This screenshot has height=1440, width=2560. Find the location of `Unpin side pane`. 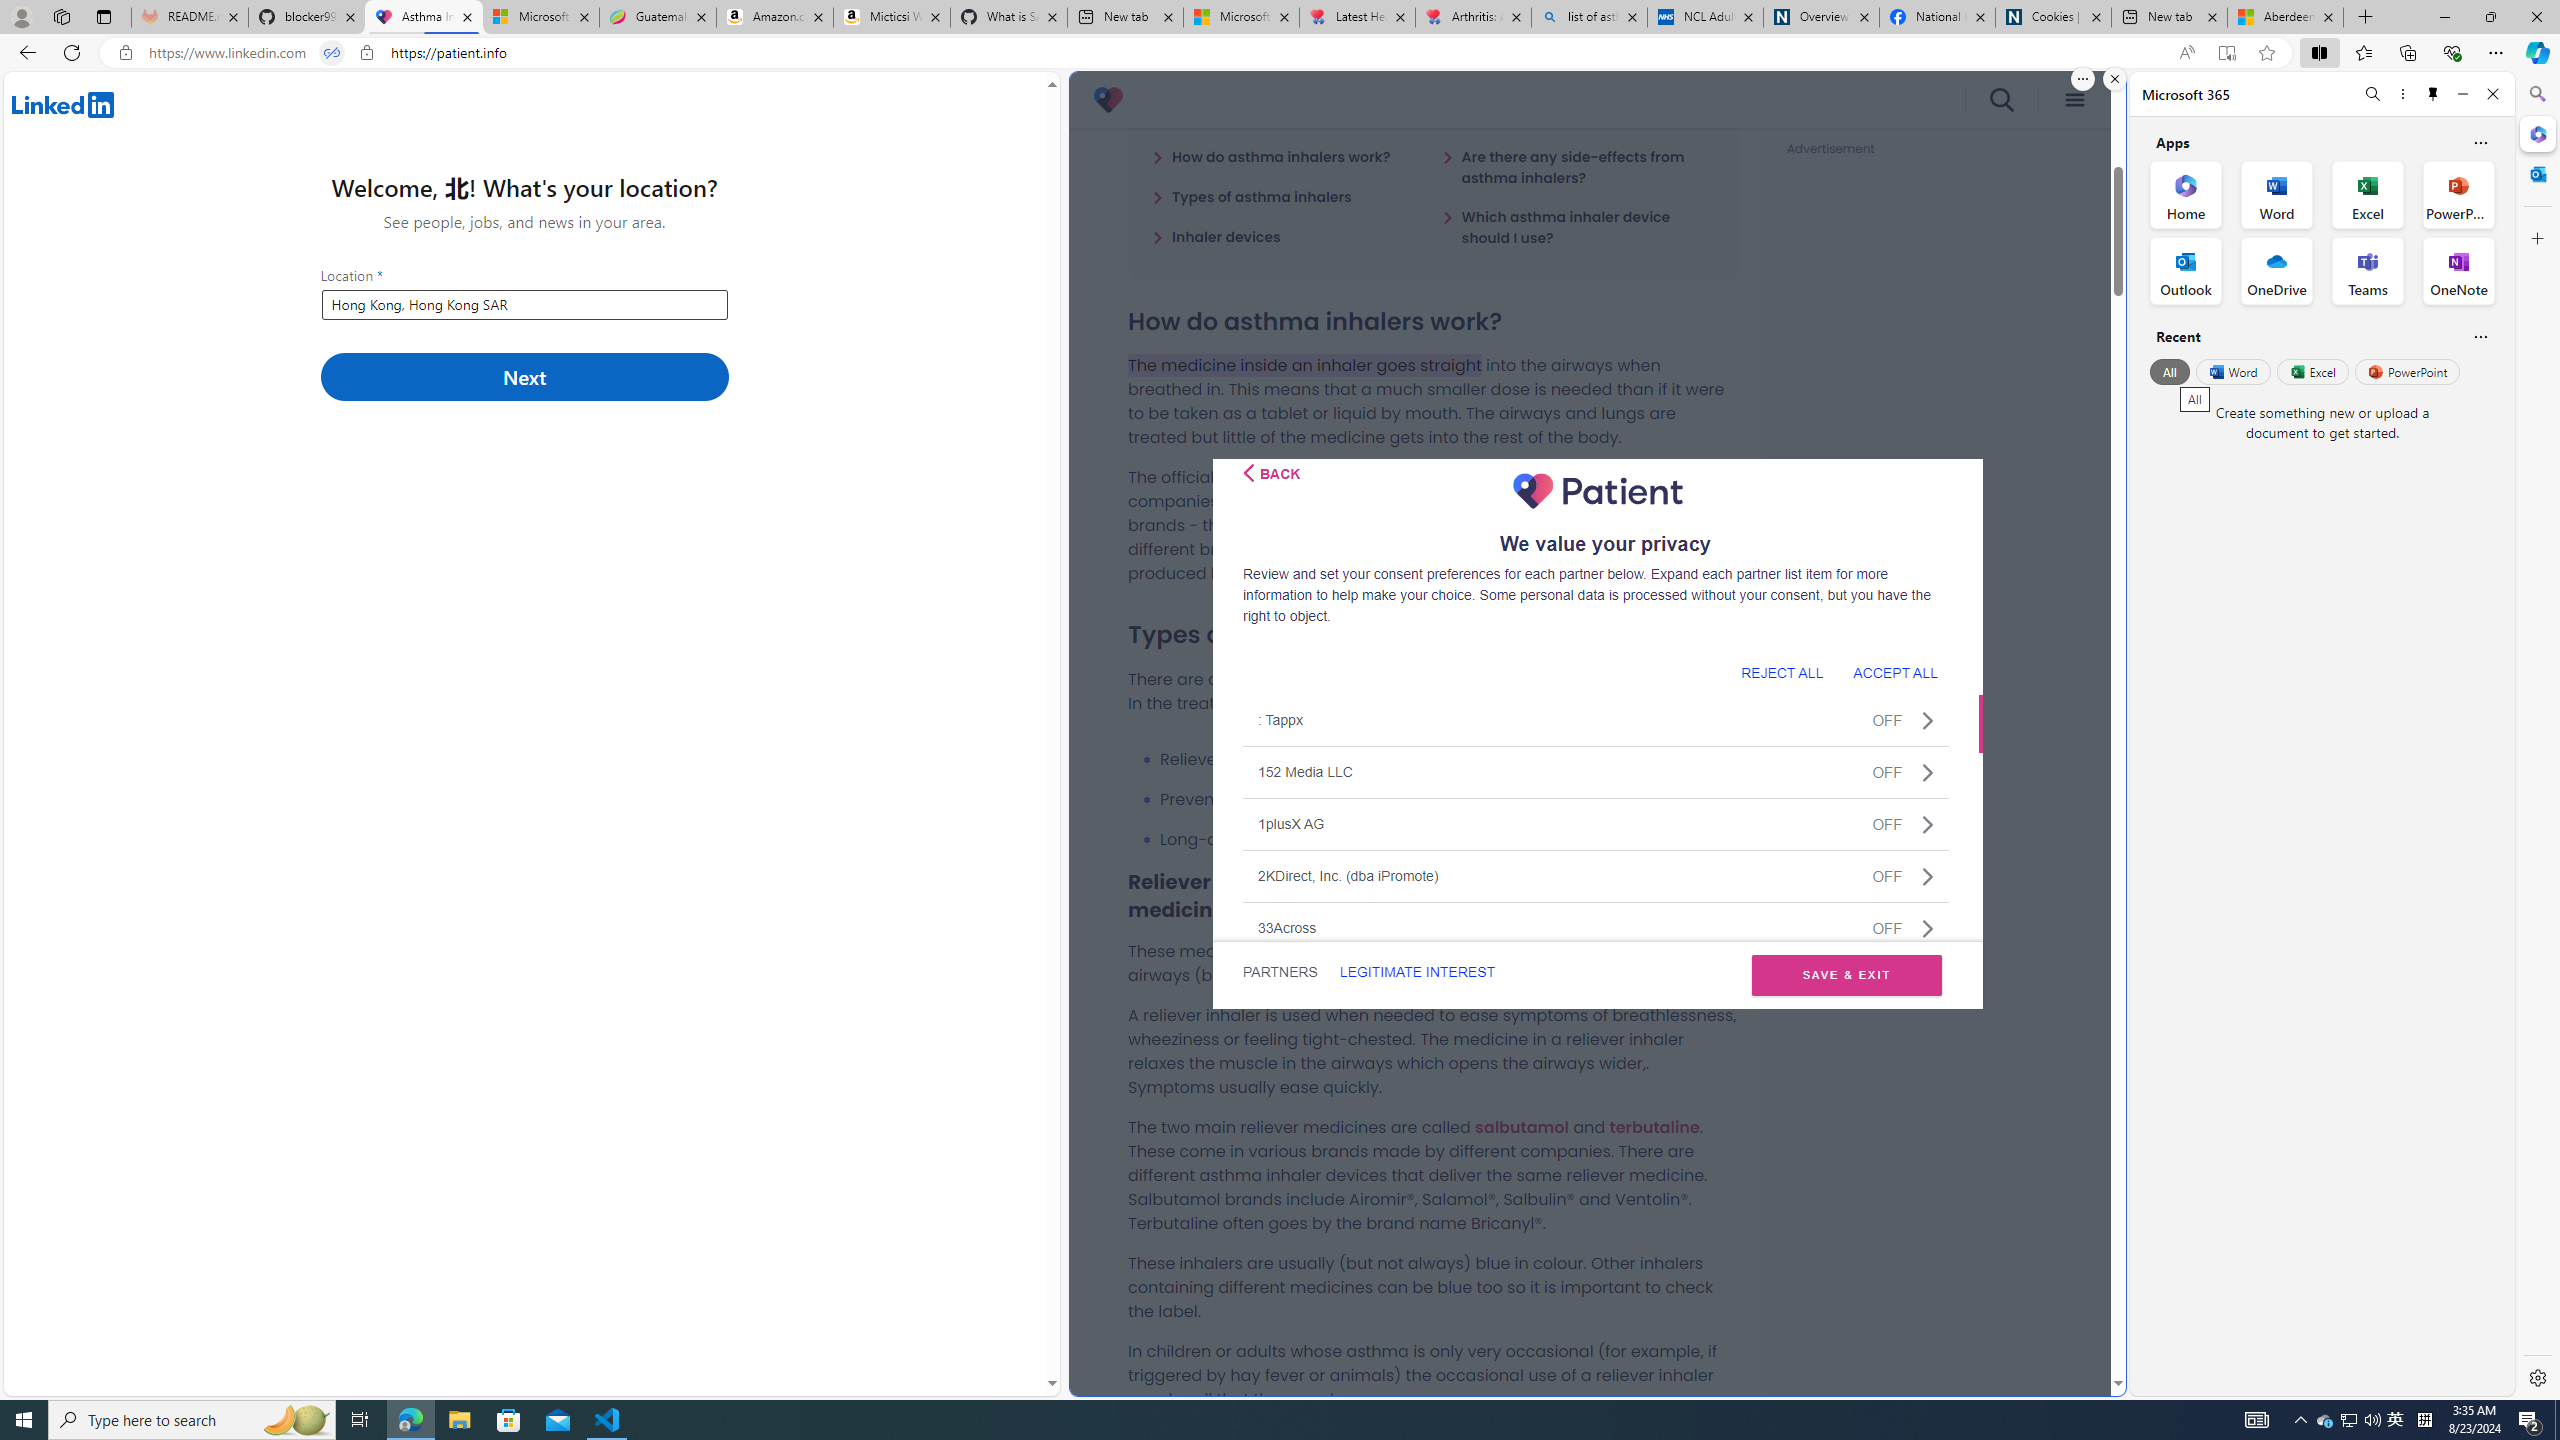

Unpin side pane is located at coordinates (2433, 94).